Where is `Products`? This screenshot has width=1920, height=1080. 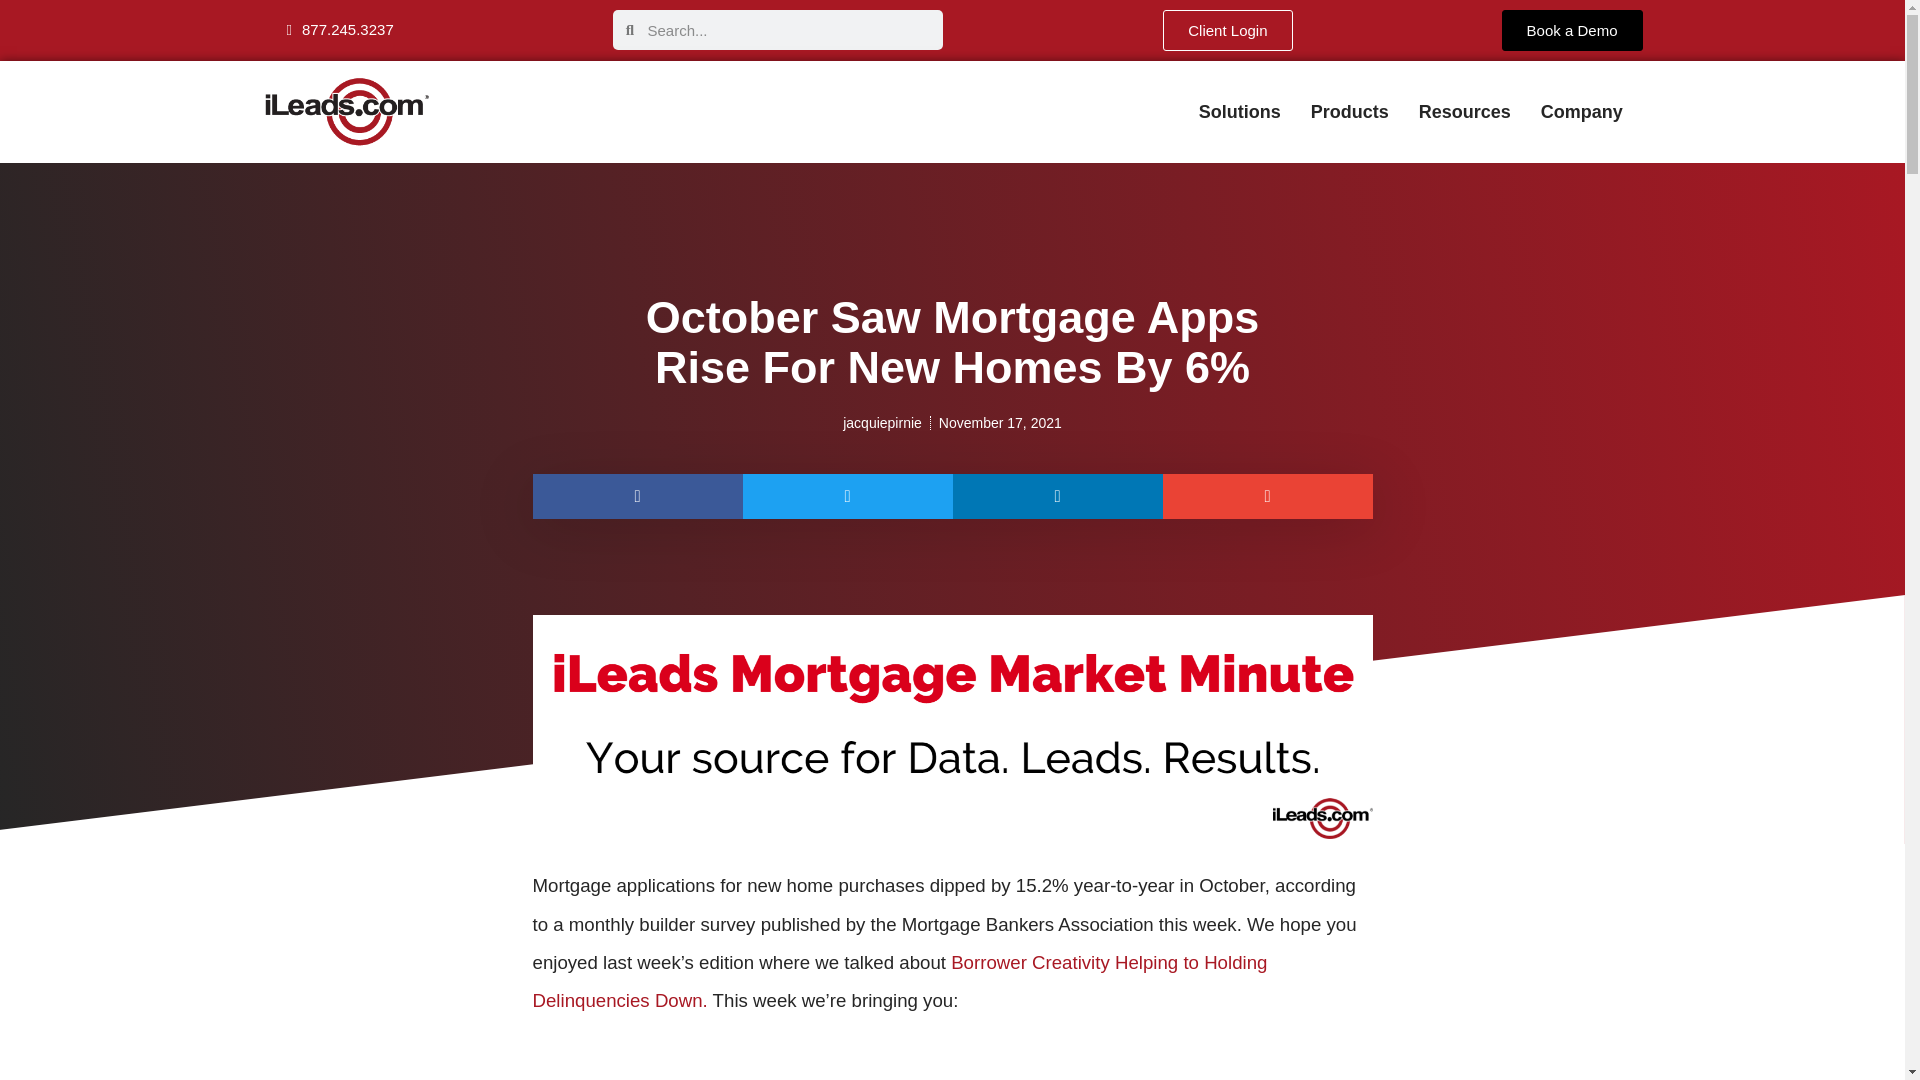
Products is located at coordinates (1350, 112).